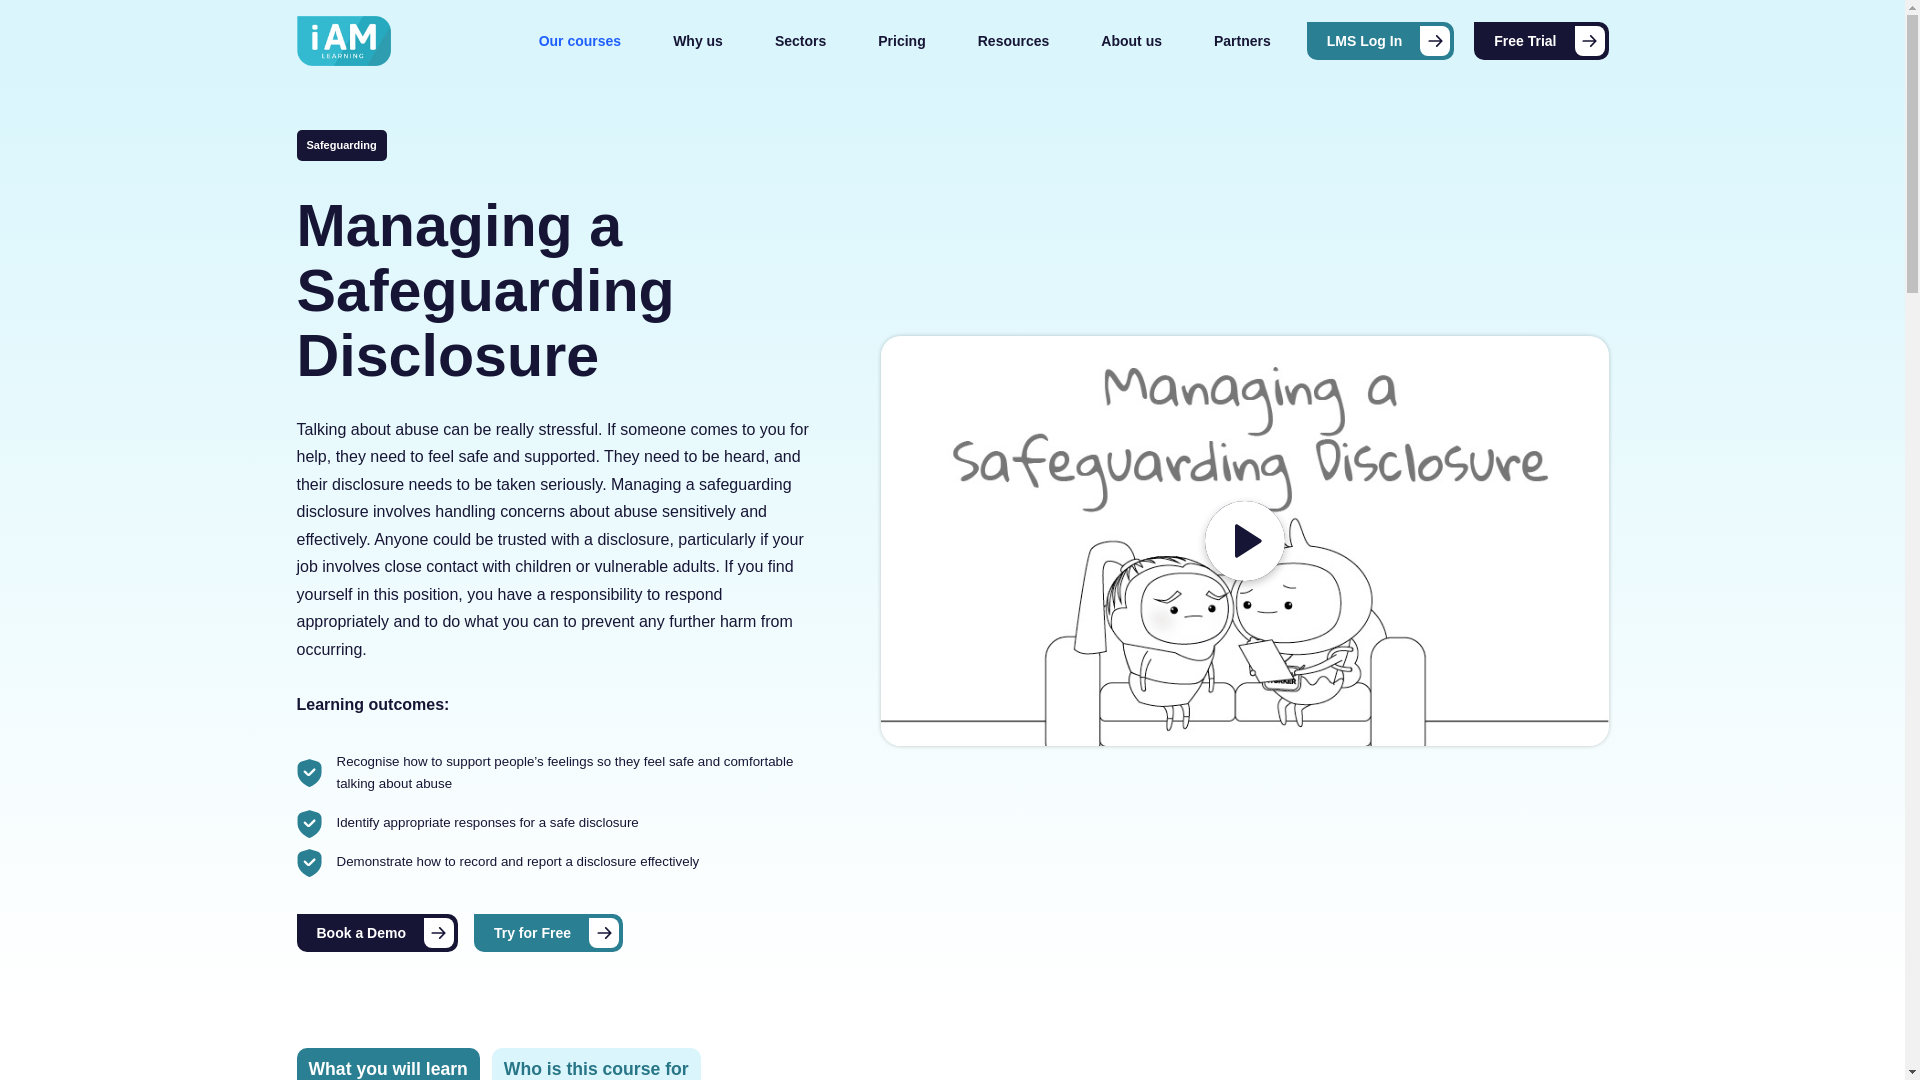 Image resolution: width=1920 pixels, height=1080 pixels. What do you see at coordinates (698, 40) in the screenshot?
I see `Why us` at bounding box center [698, 40].